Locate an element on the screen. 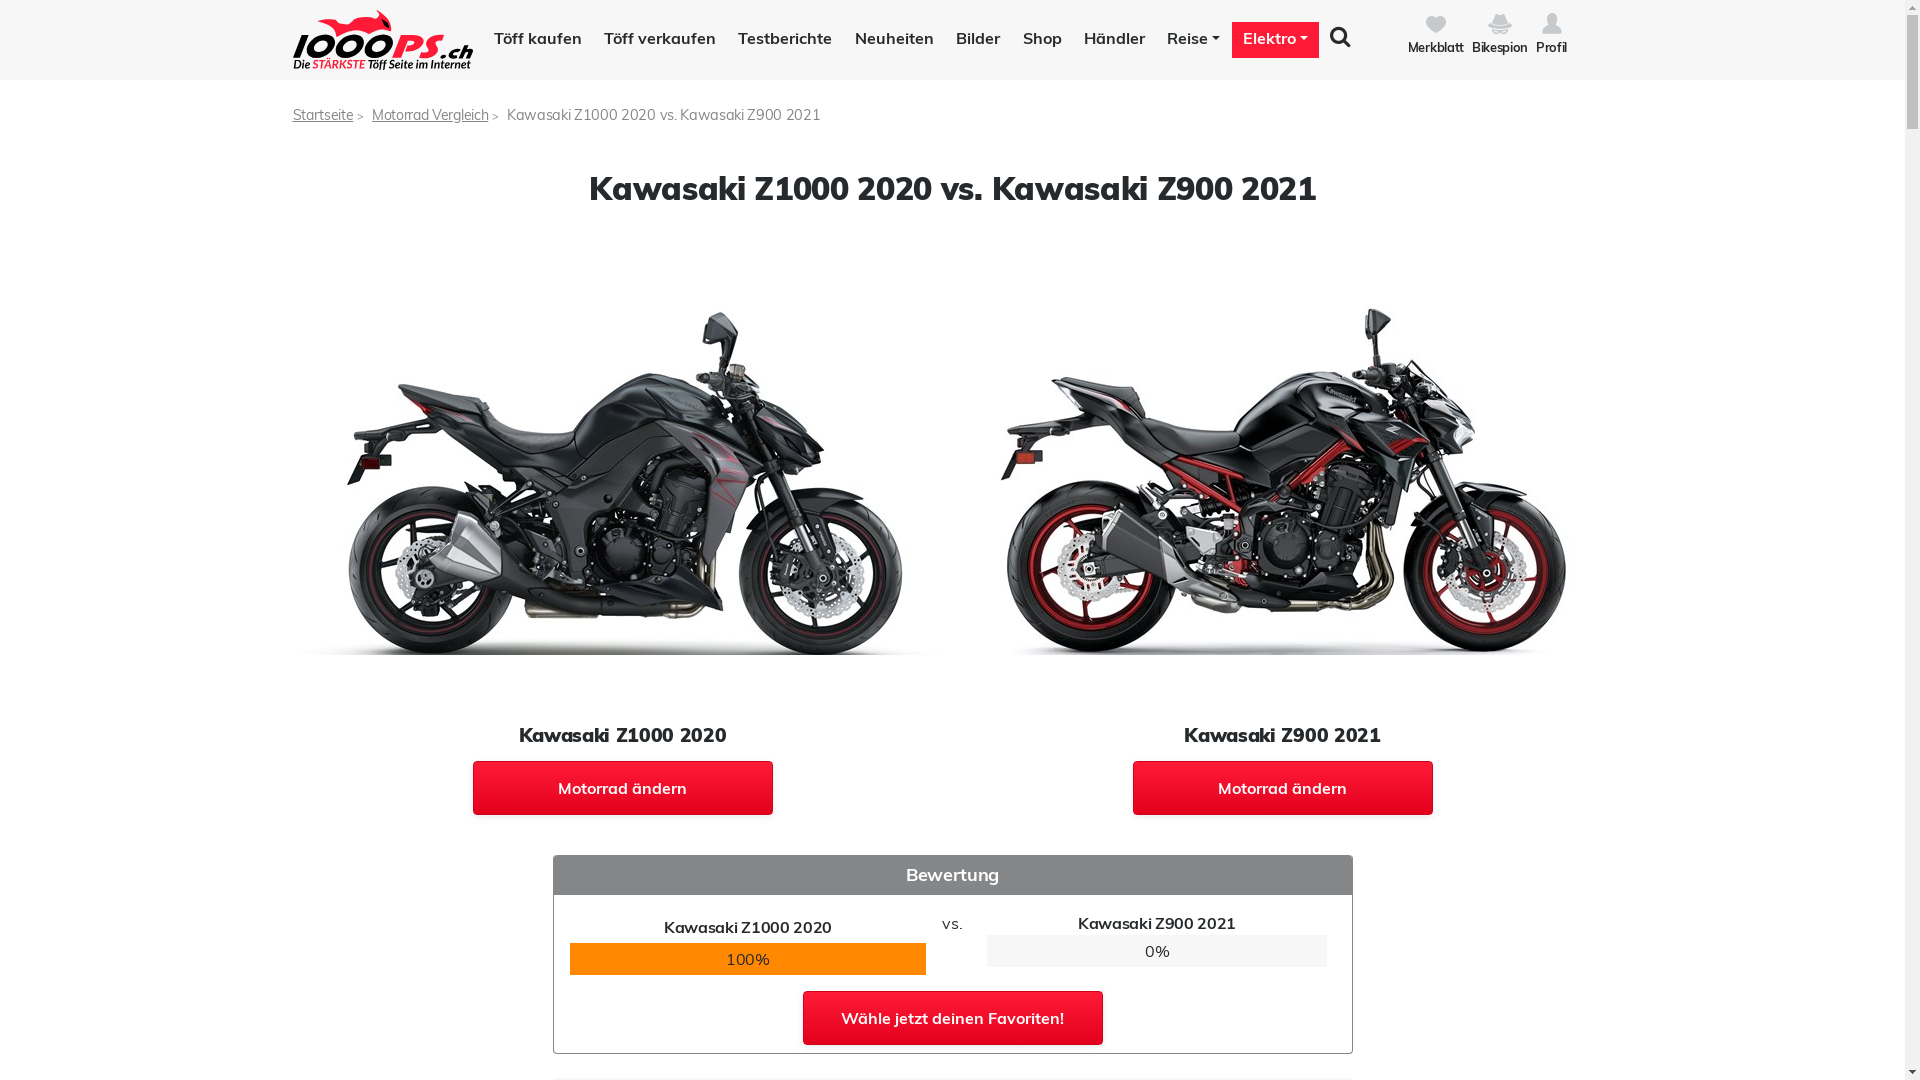 The image size is (1920, 1080). Shop is located at coordinates (1039, 39).